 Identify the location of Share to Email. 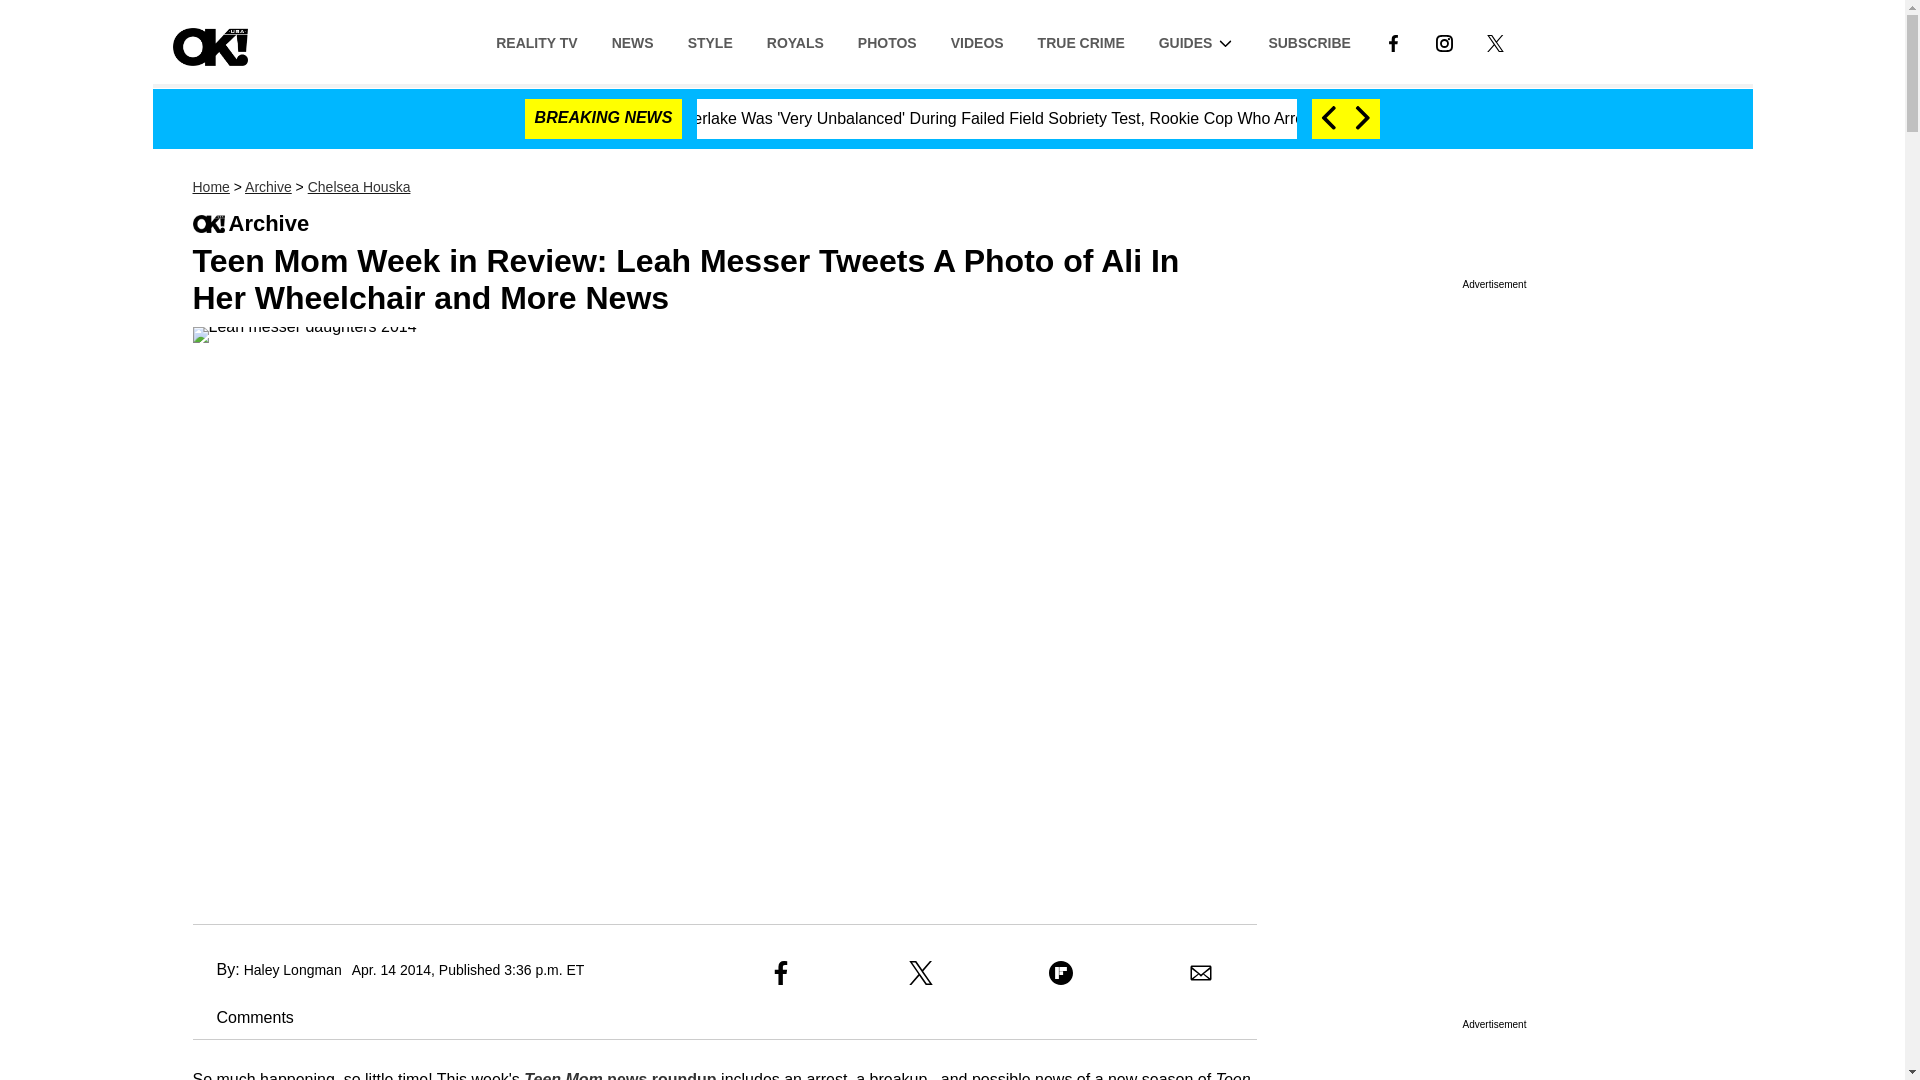
(1200, 972).